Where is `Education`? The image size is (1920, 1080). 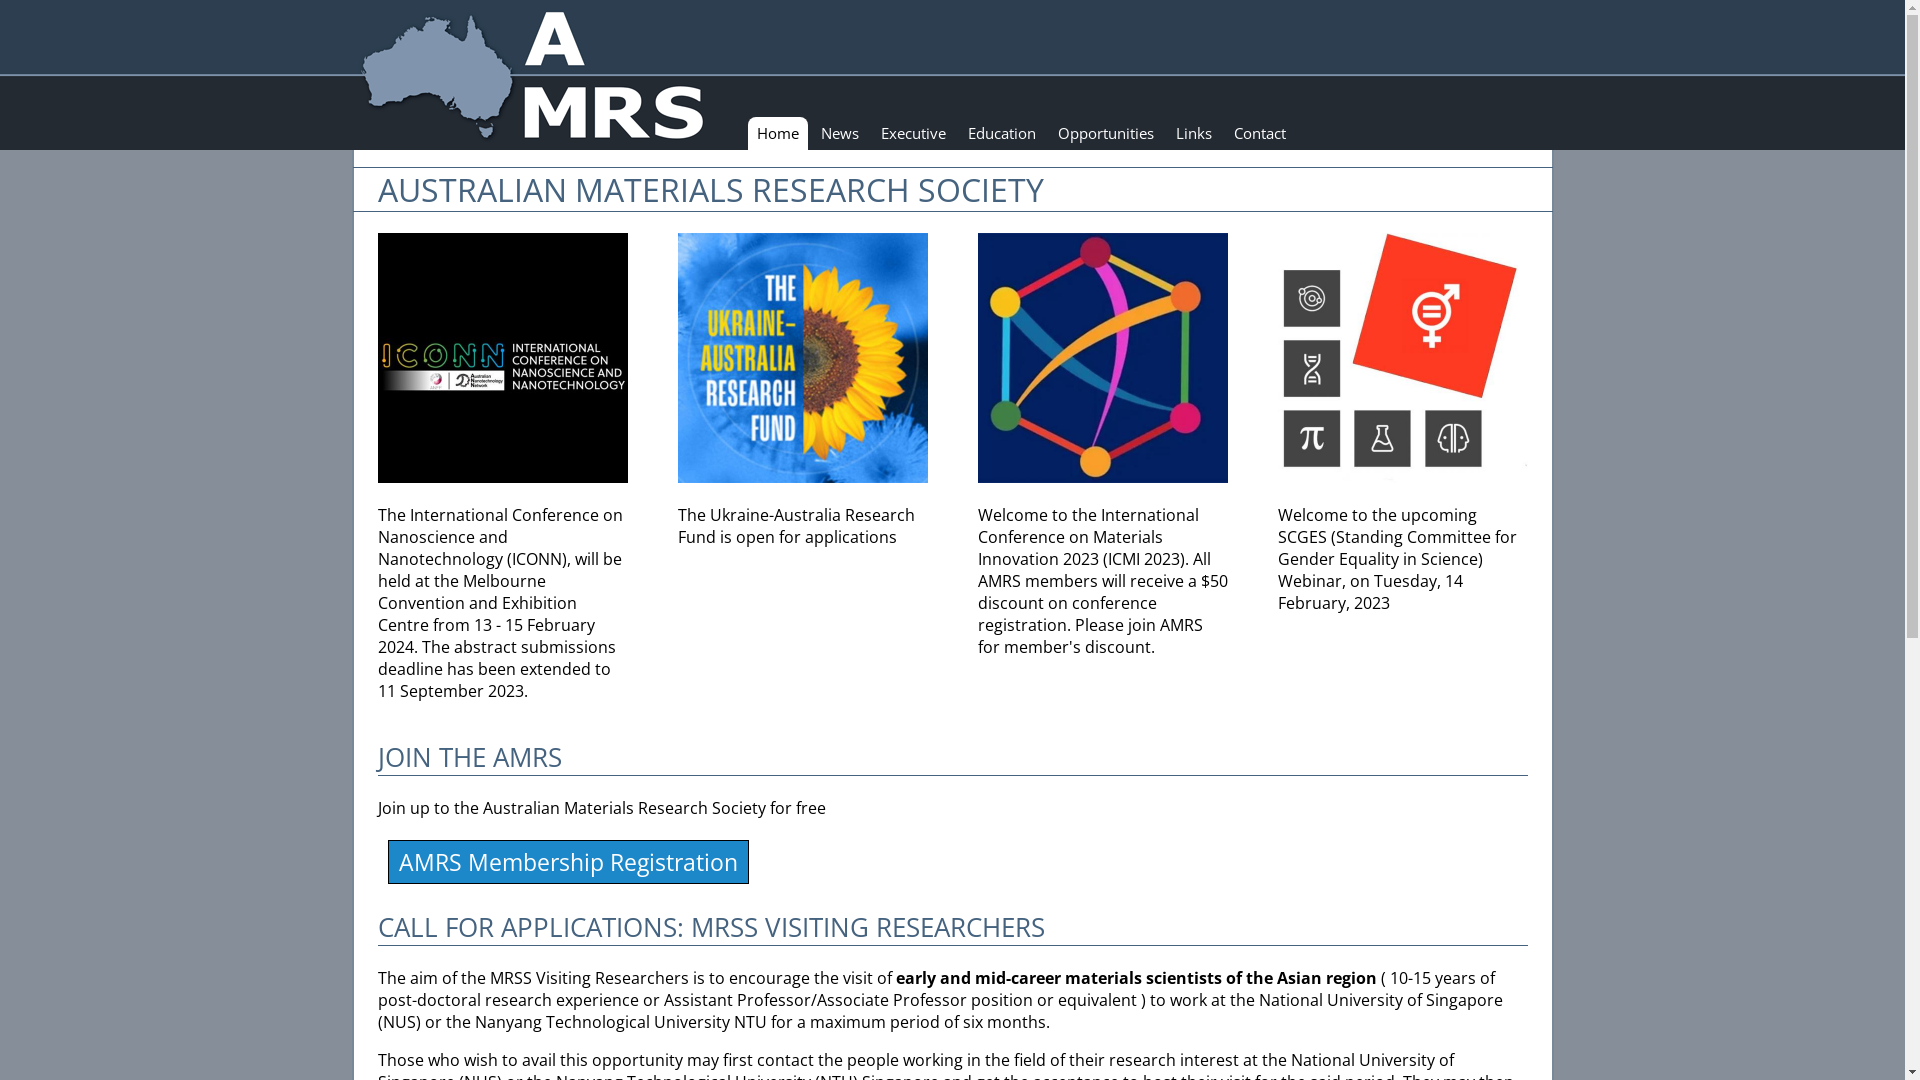 Education is located at coordinates (1001, 134).